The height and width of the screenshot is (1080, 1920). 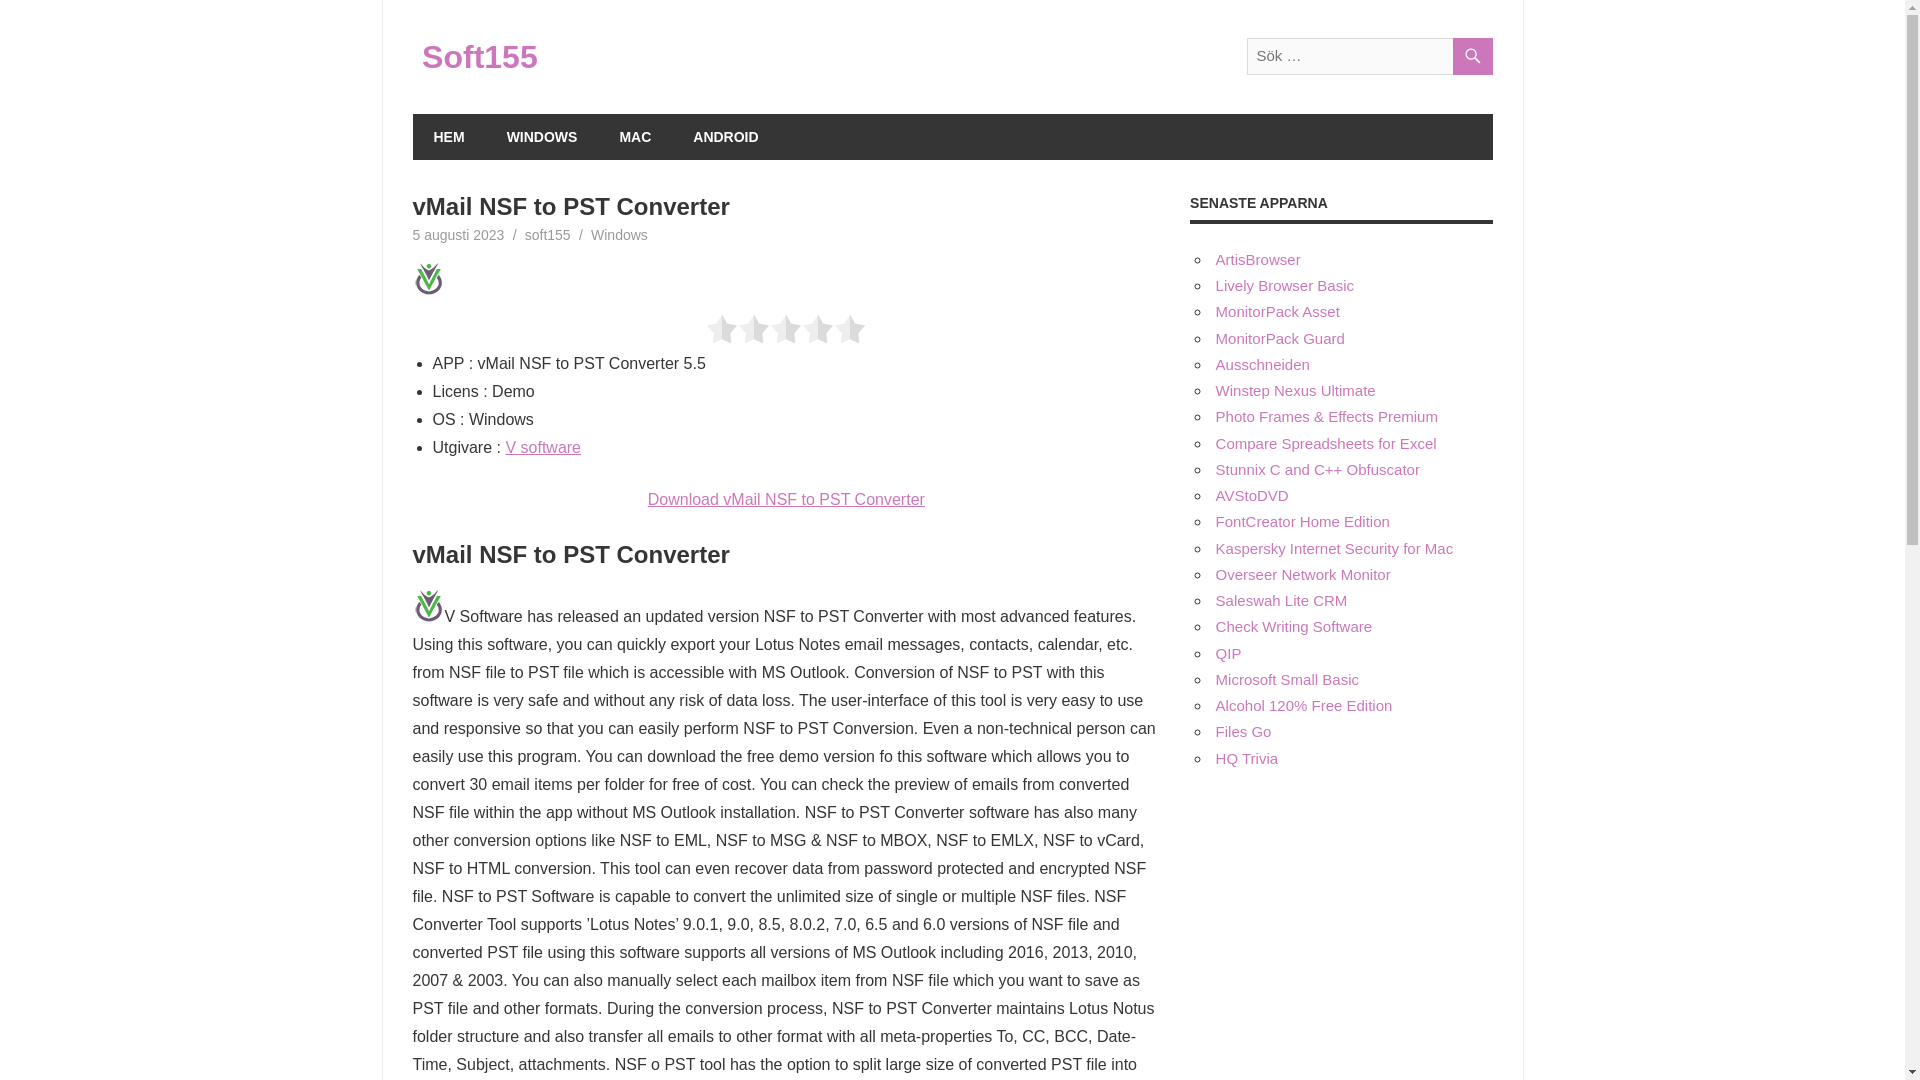 What do you see at coordinates (1326, 444) in the screenshot?
I see `Compare Spreadsheets for Excel` at bounding box center [1326, 444].